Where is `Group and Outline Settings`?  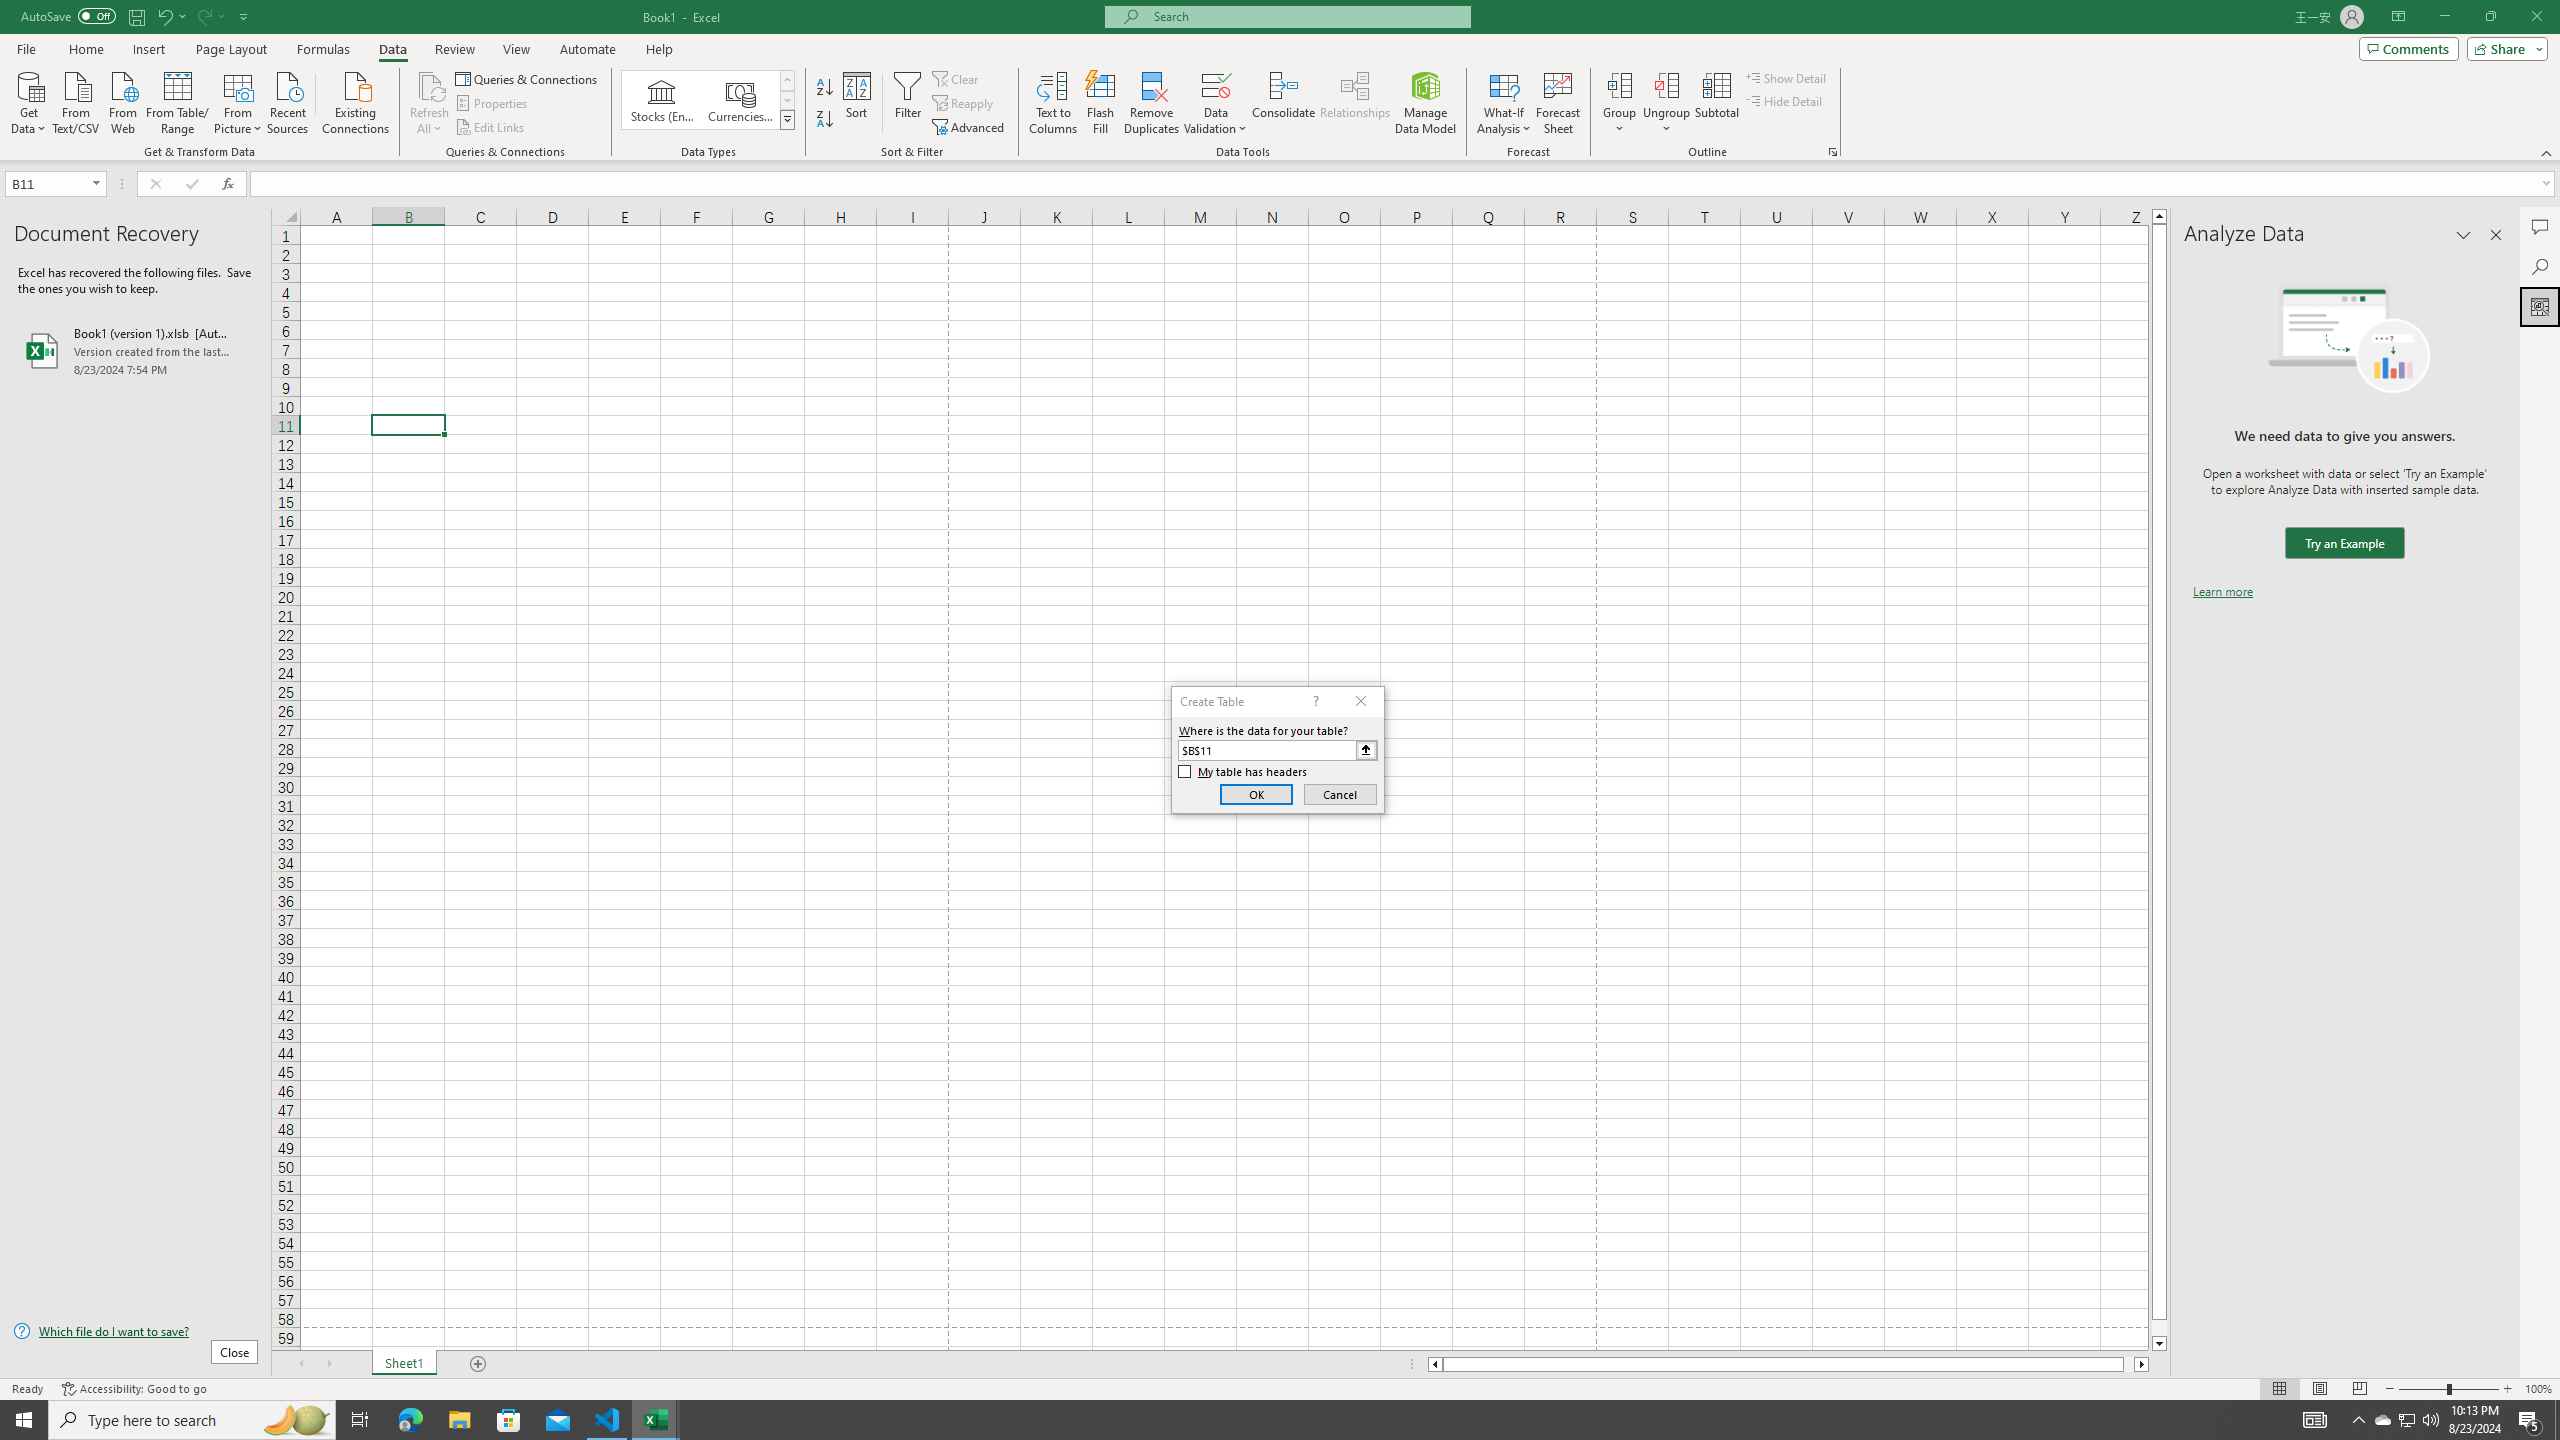
Group and Outline Settings is located at coordinates (1832, 152).